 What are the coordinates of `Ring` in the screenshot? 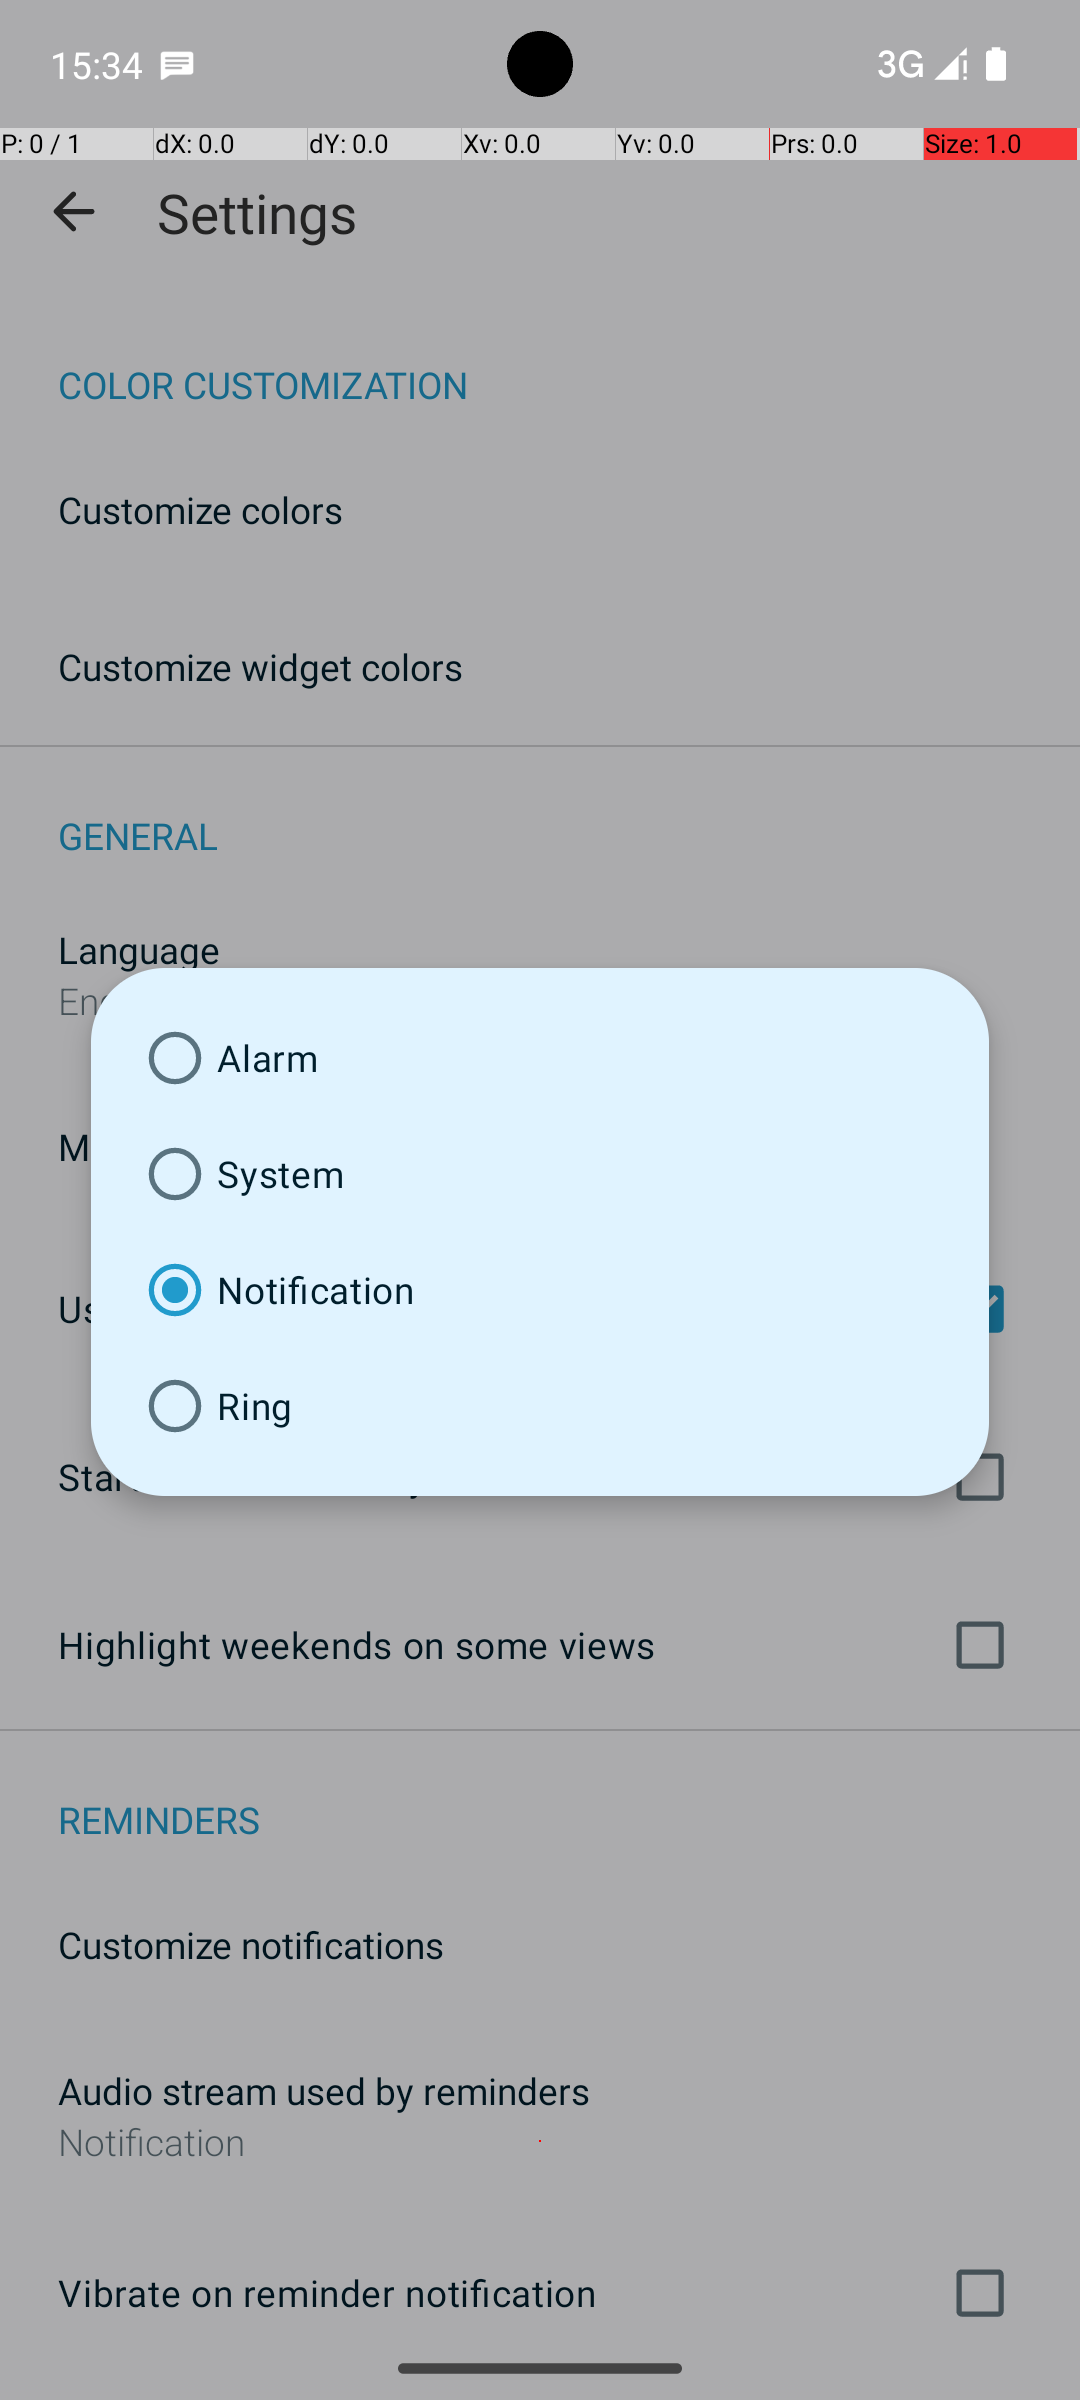 It's located at (540, 1406).